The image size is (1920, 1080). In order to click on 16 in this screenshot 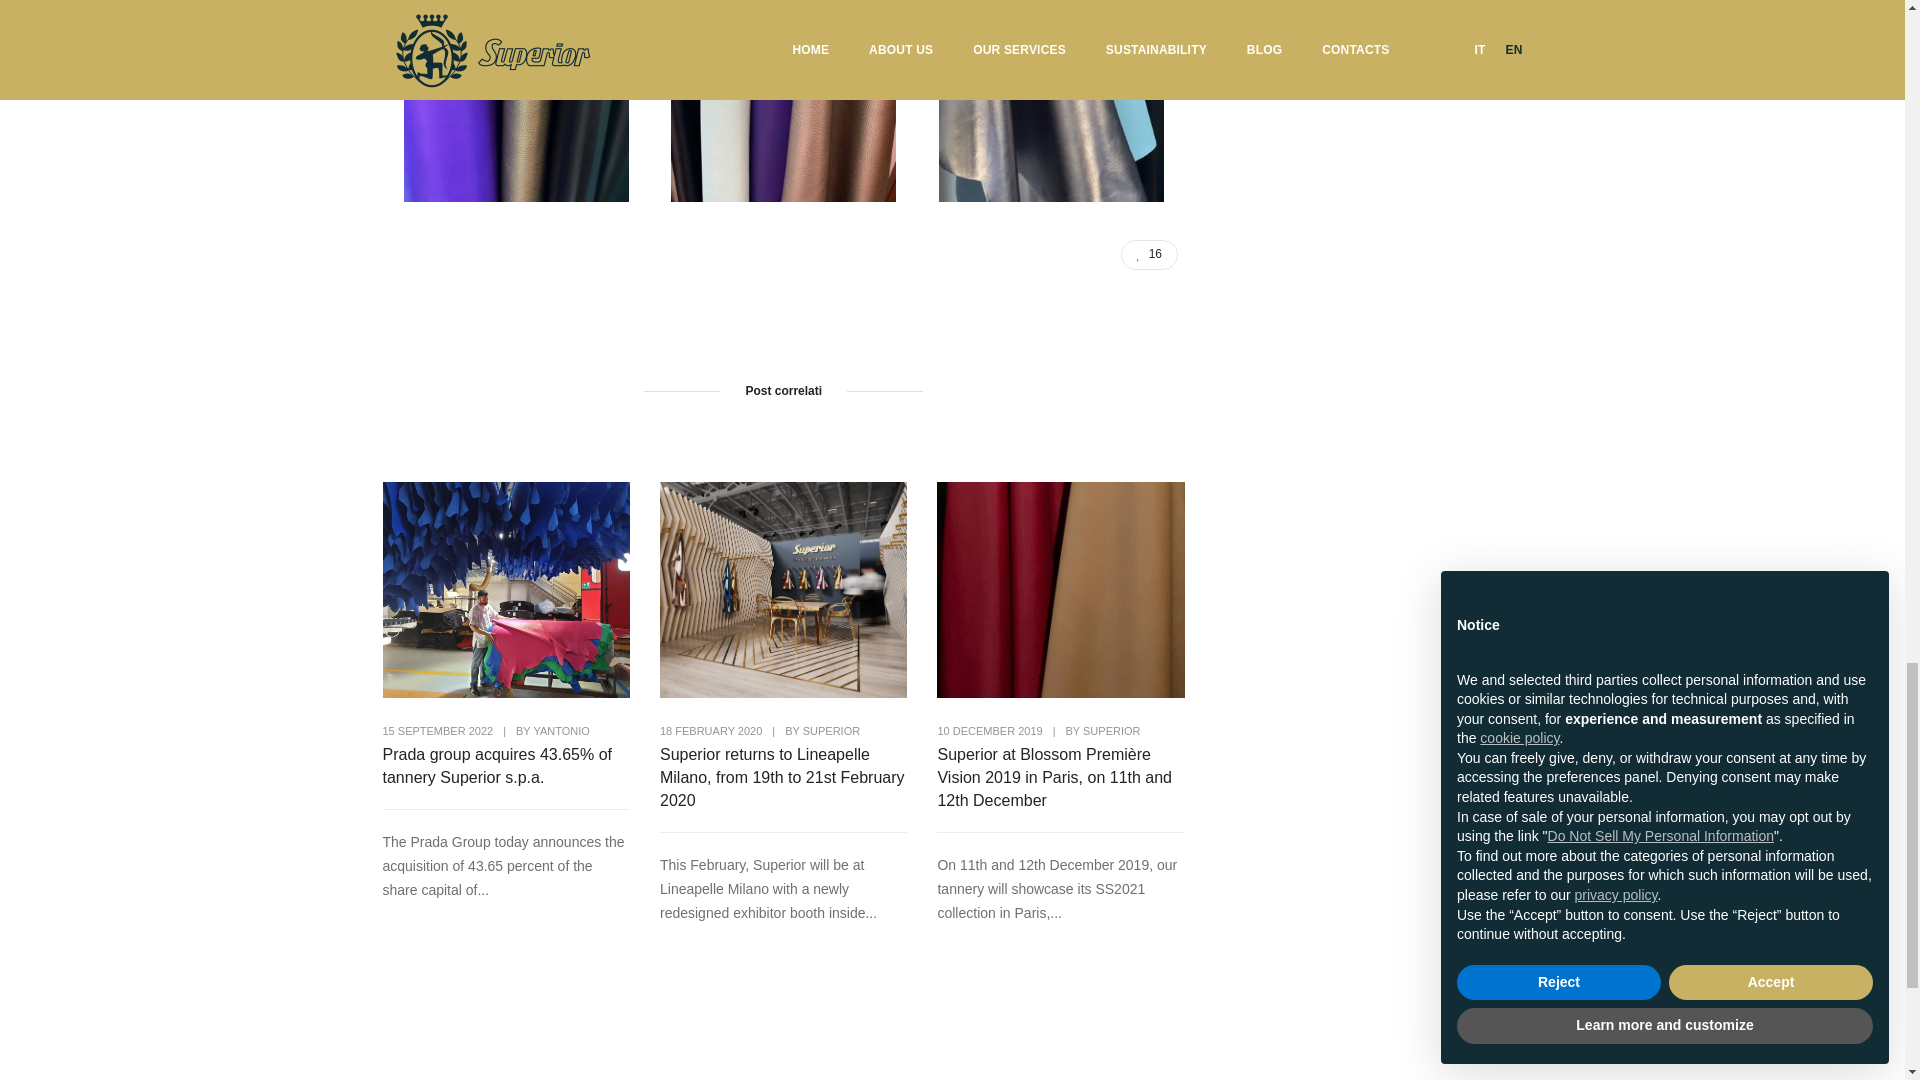, I will do `click(1150, 254)`.